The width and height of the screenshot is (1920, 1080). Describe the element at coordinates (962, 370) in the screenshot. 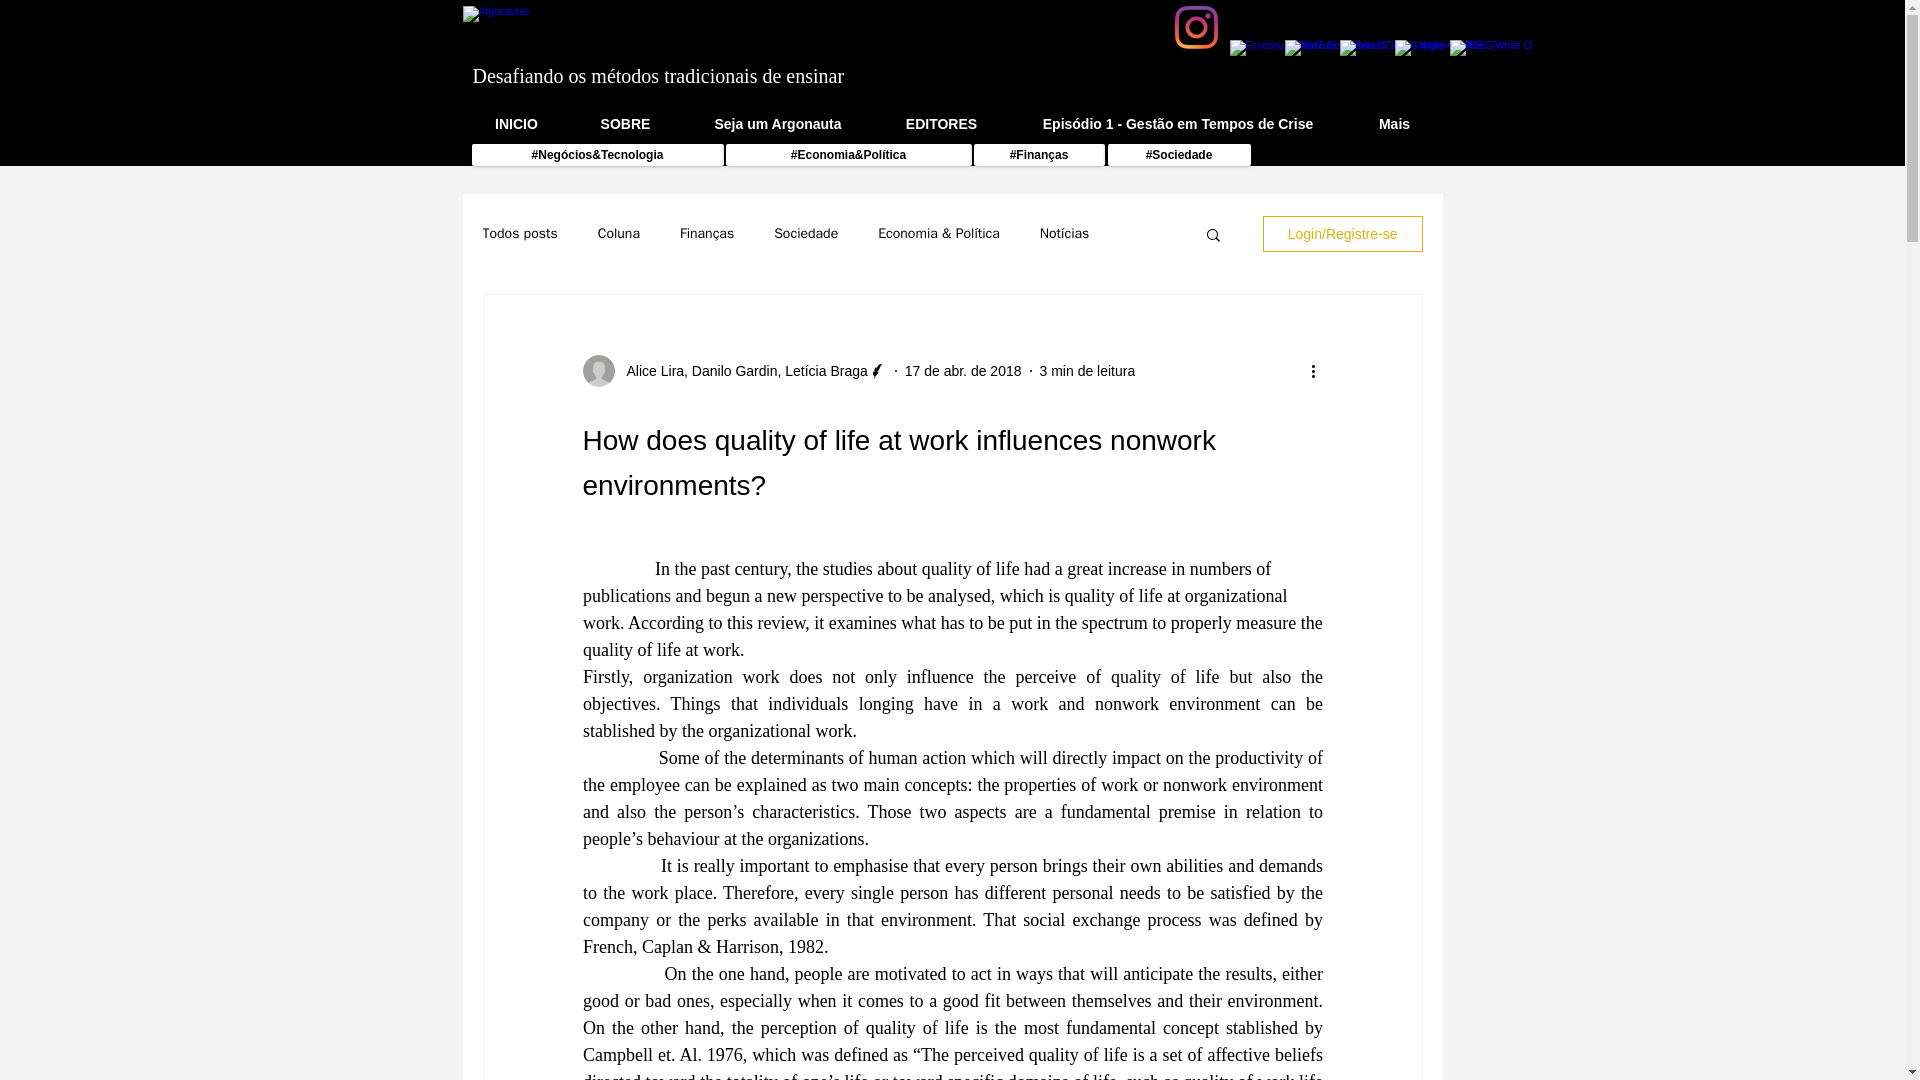

I see `17 de abr. de 2018` at that location.